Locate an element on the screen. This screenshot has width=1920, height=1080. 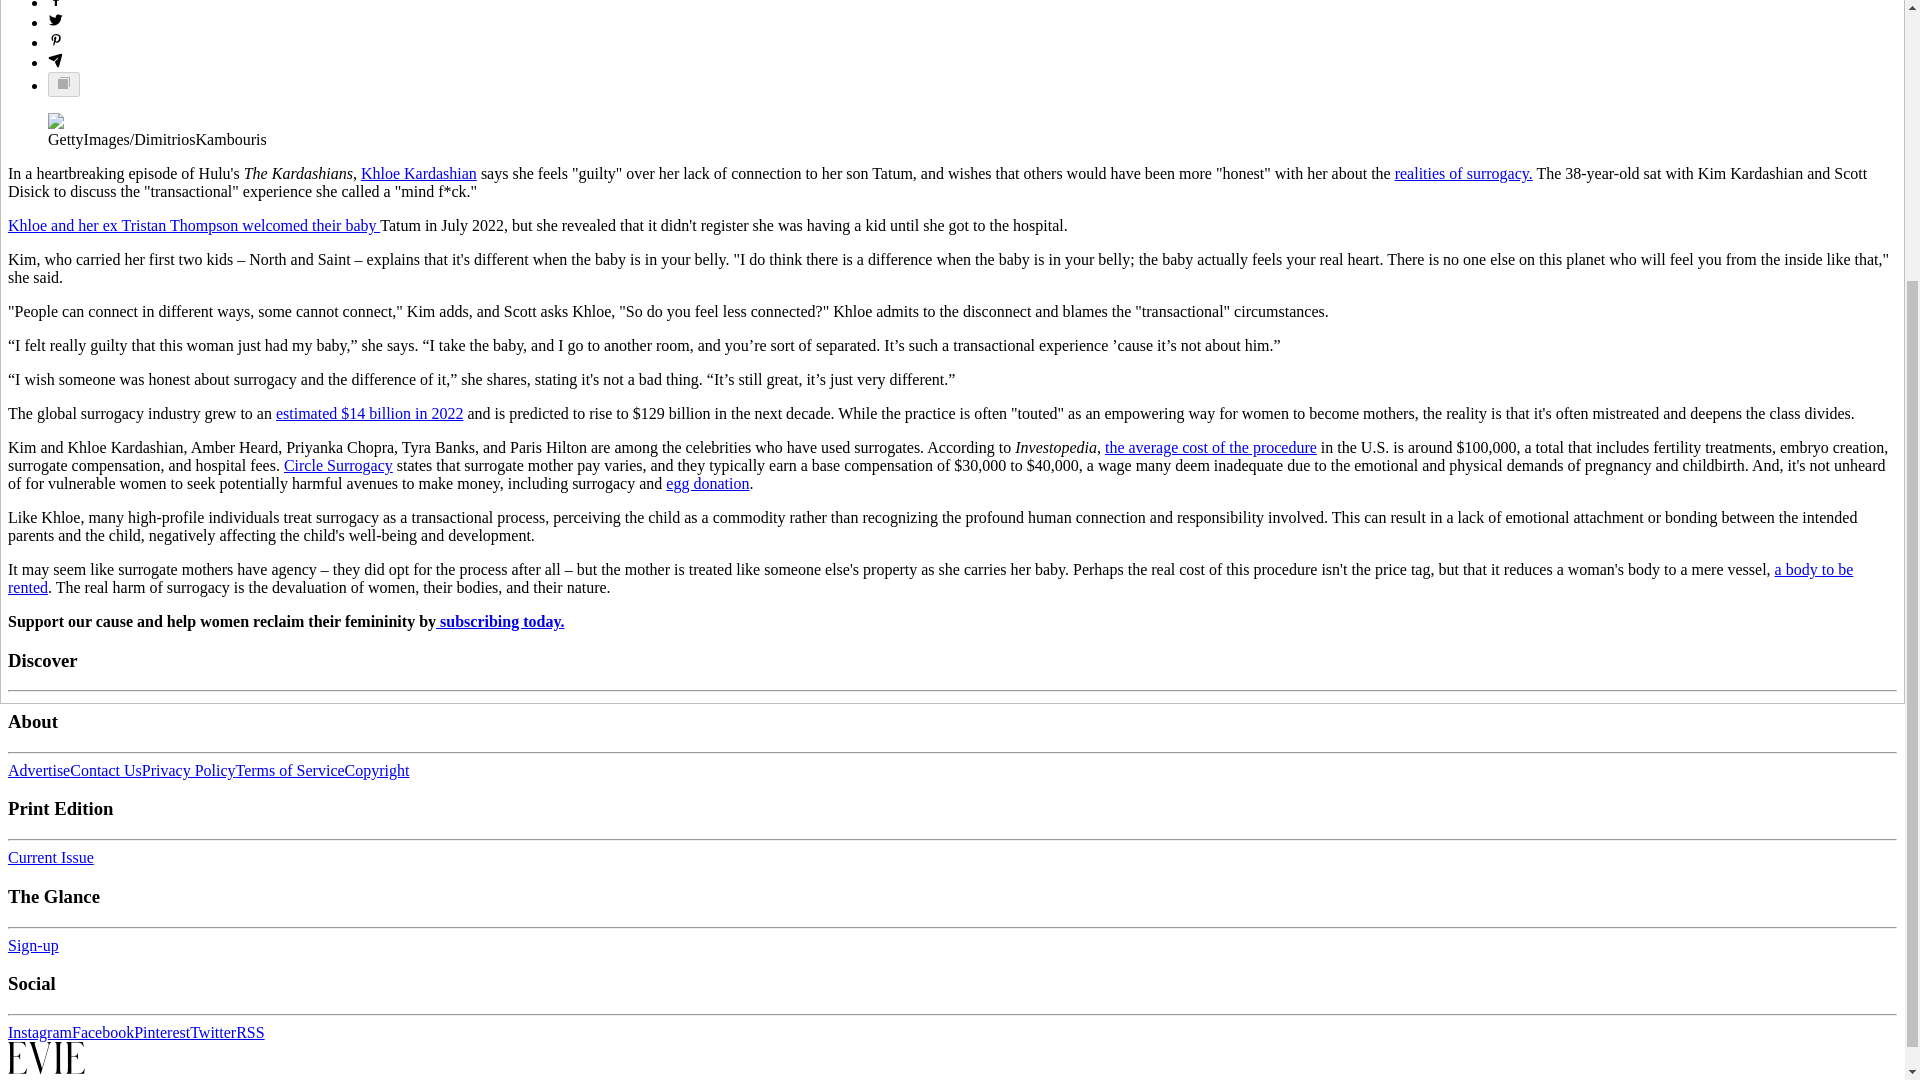
realities of surrogacy. is located at coordinates (1464, 174).